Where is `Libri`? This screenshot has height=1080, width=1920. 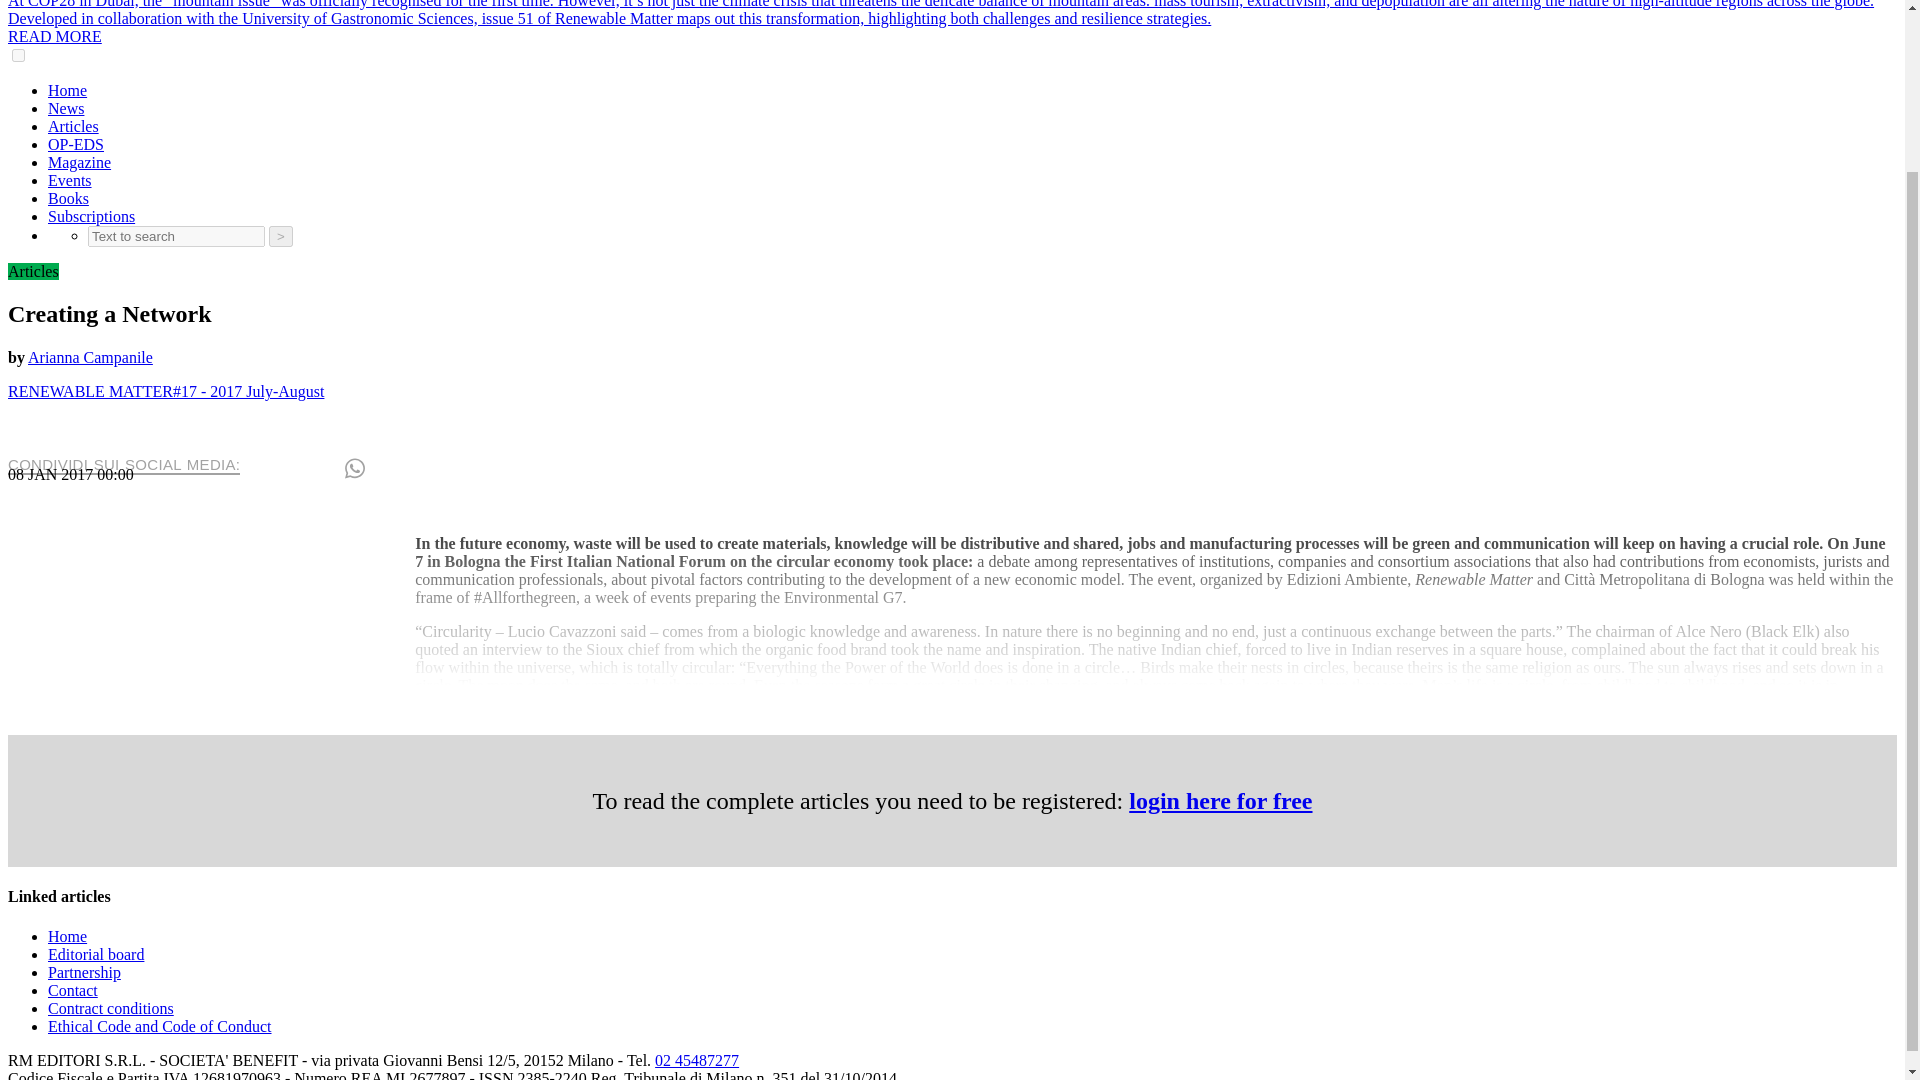 Libri is located at coordinates (68, 198).